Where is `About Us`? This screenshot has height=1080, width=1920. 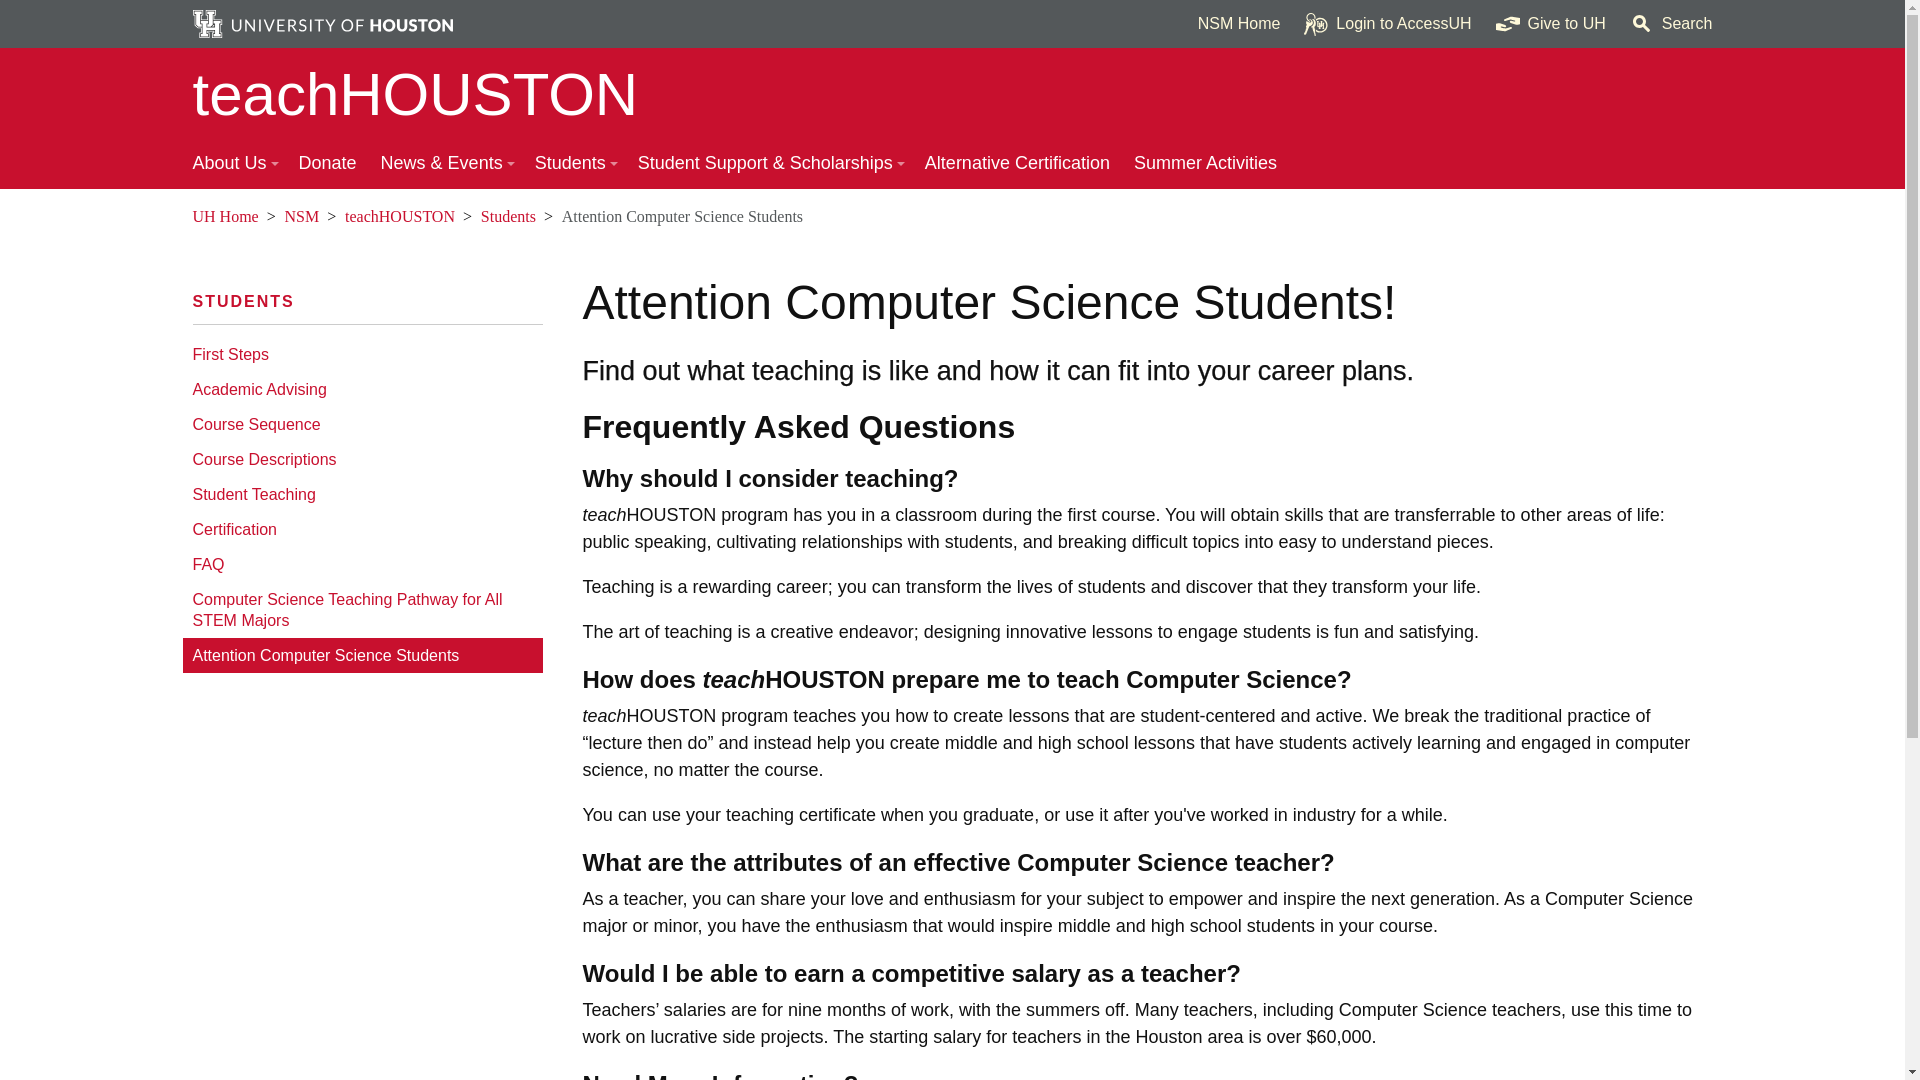
About Us is located at coordinates (233, 164).